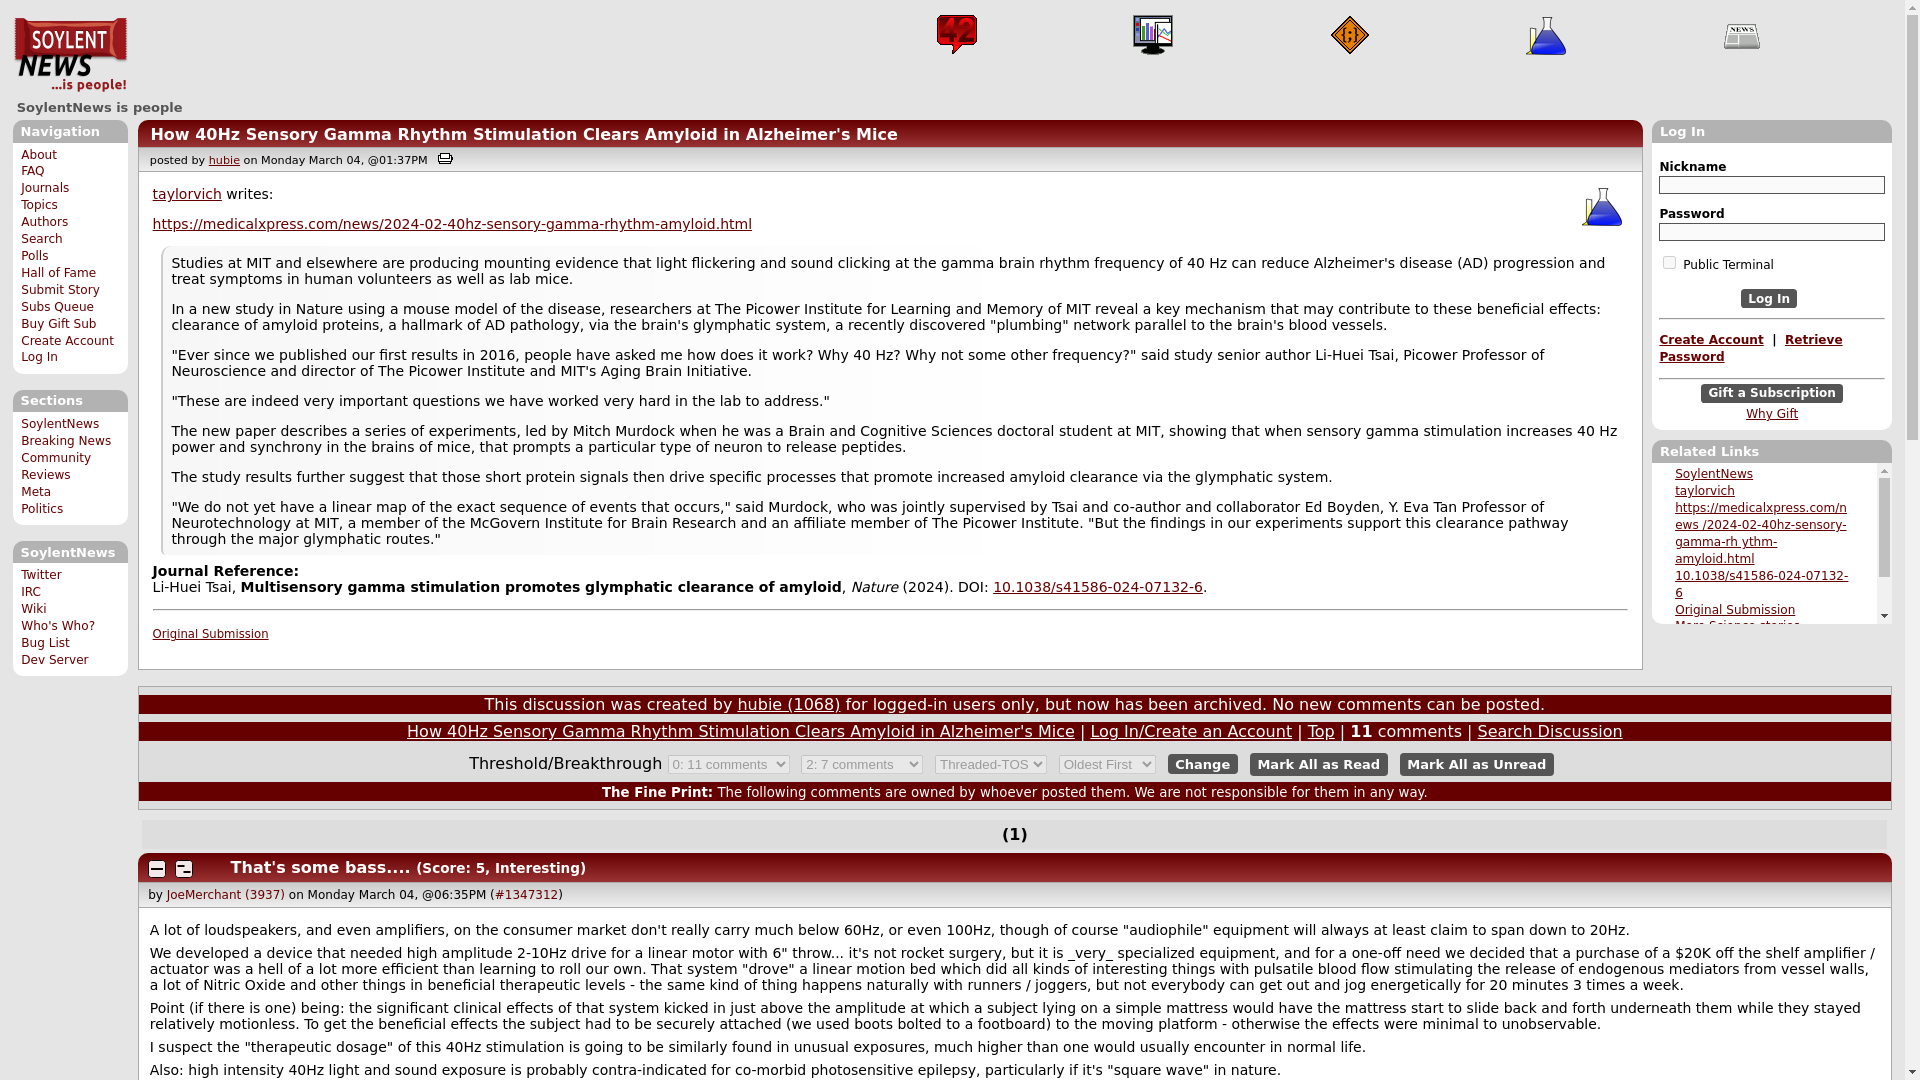  What do you see at coordinates (45, 643) in the screenshot?
I see `Bug List` at bounding box center [45, 643].